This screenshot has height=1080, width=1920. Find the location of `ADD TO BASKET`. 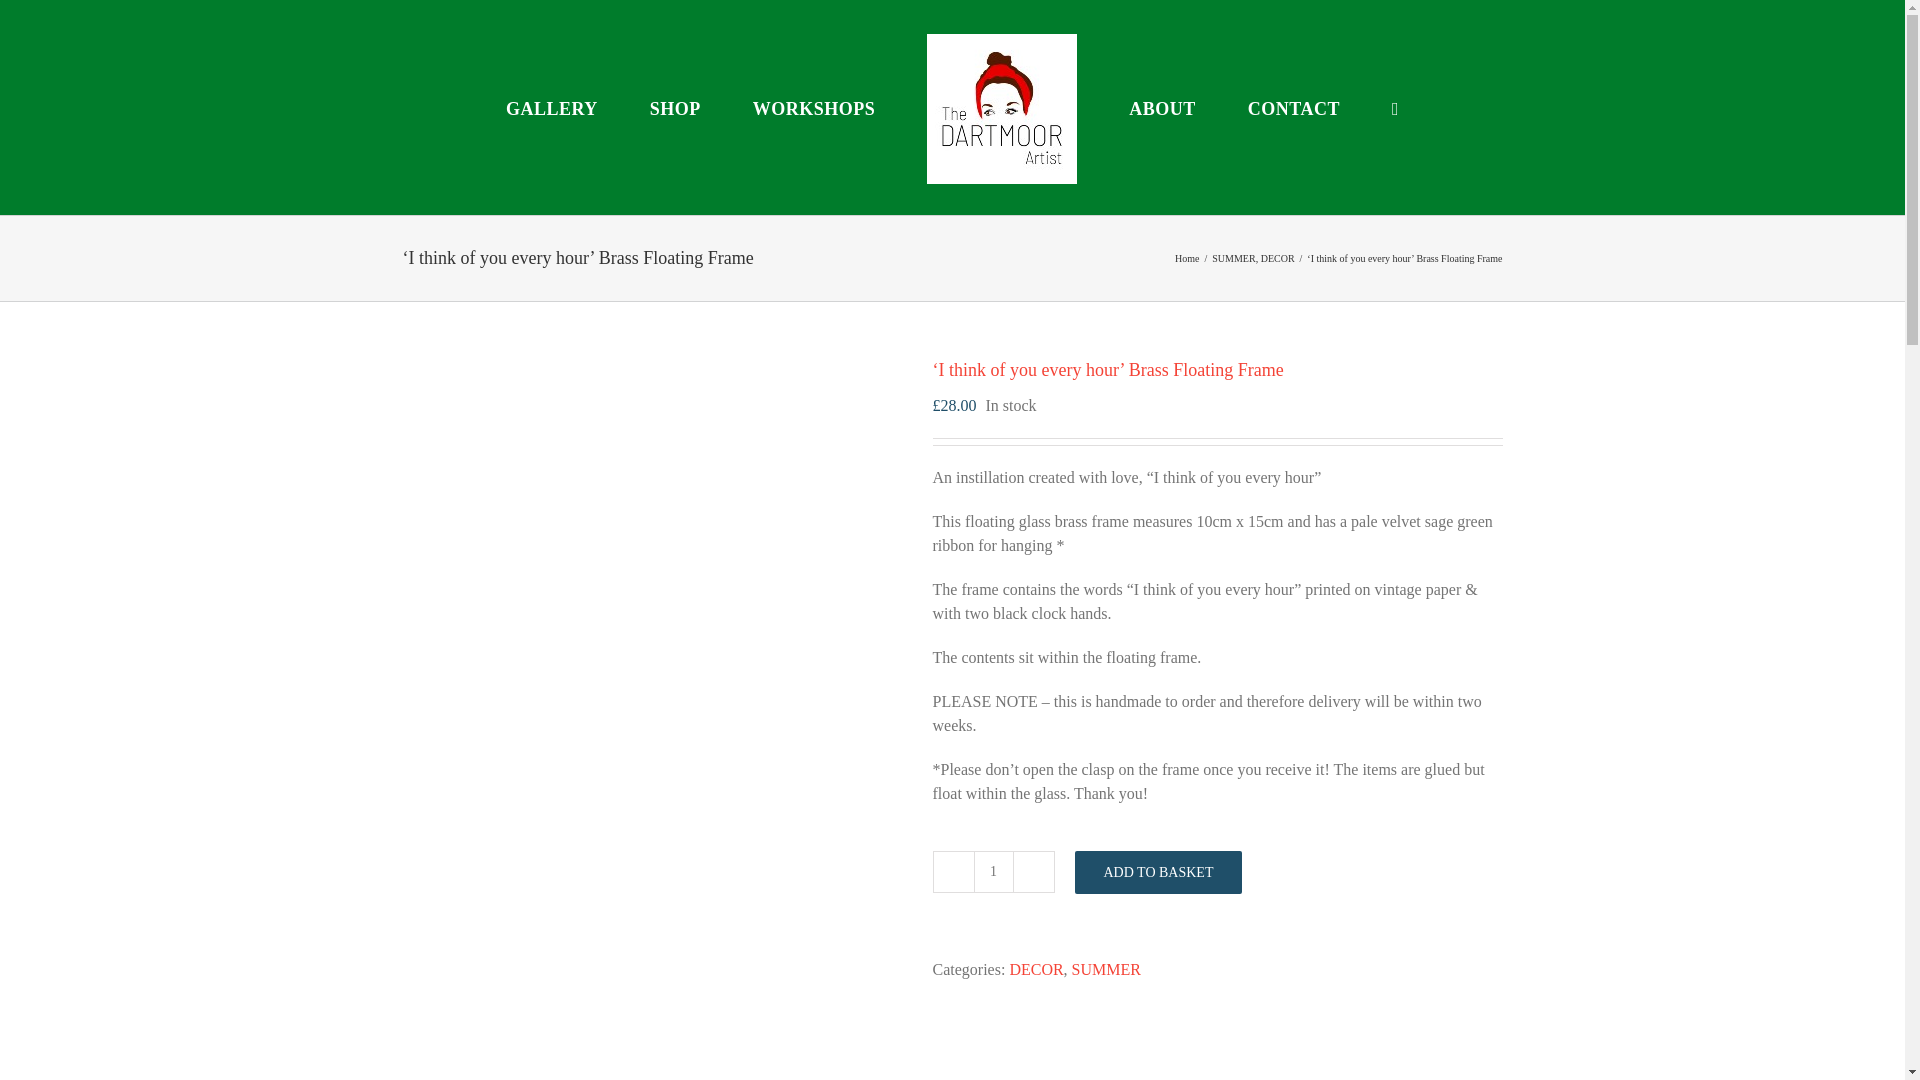

ADD TO BASKET is located at coordinates (1158, 871).